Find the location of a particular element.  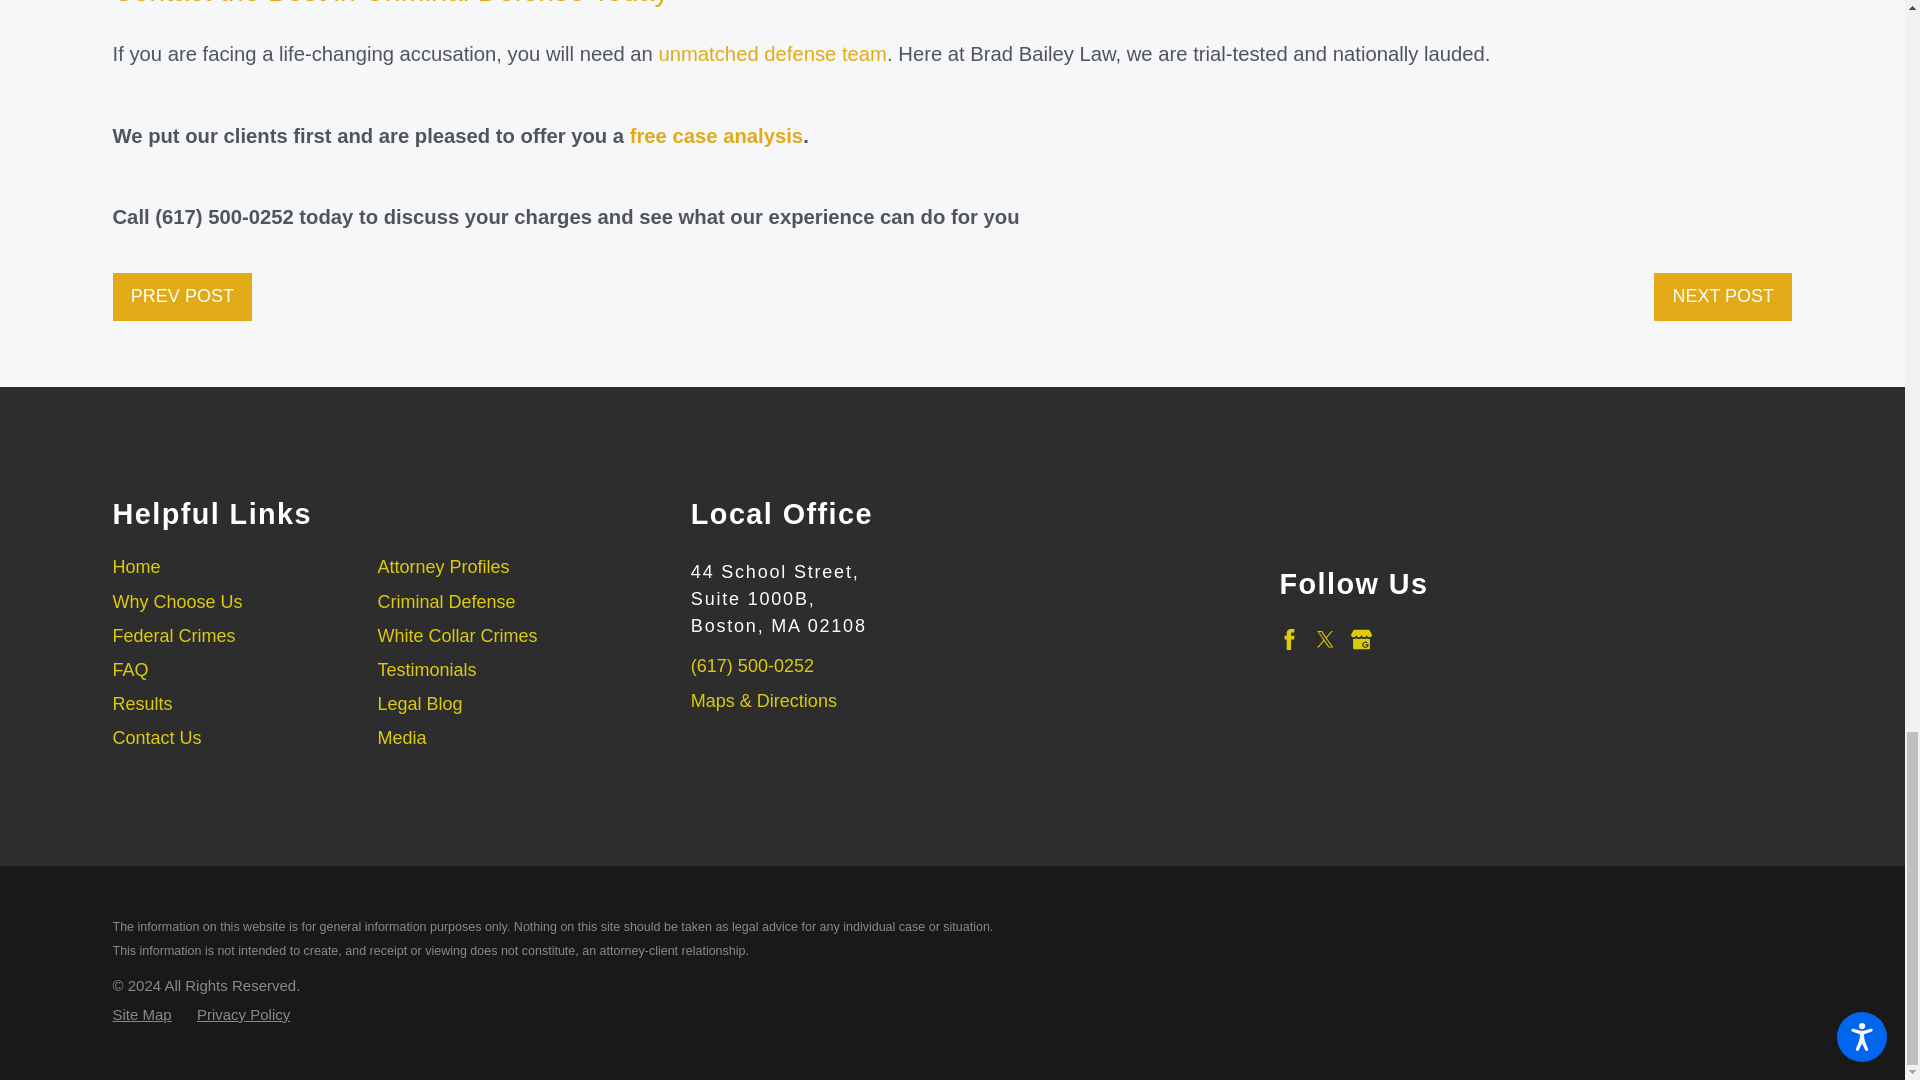

Facebook is located at coordinates (1288, 639).